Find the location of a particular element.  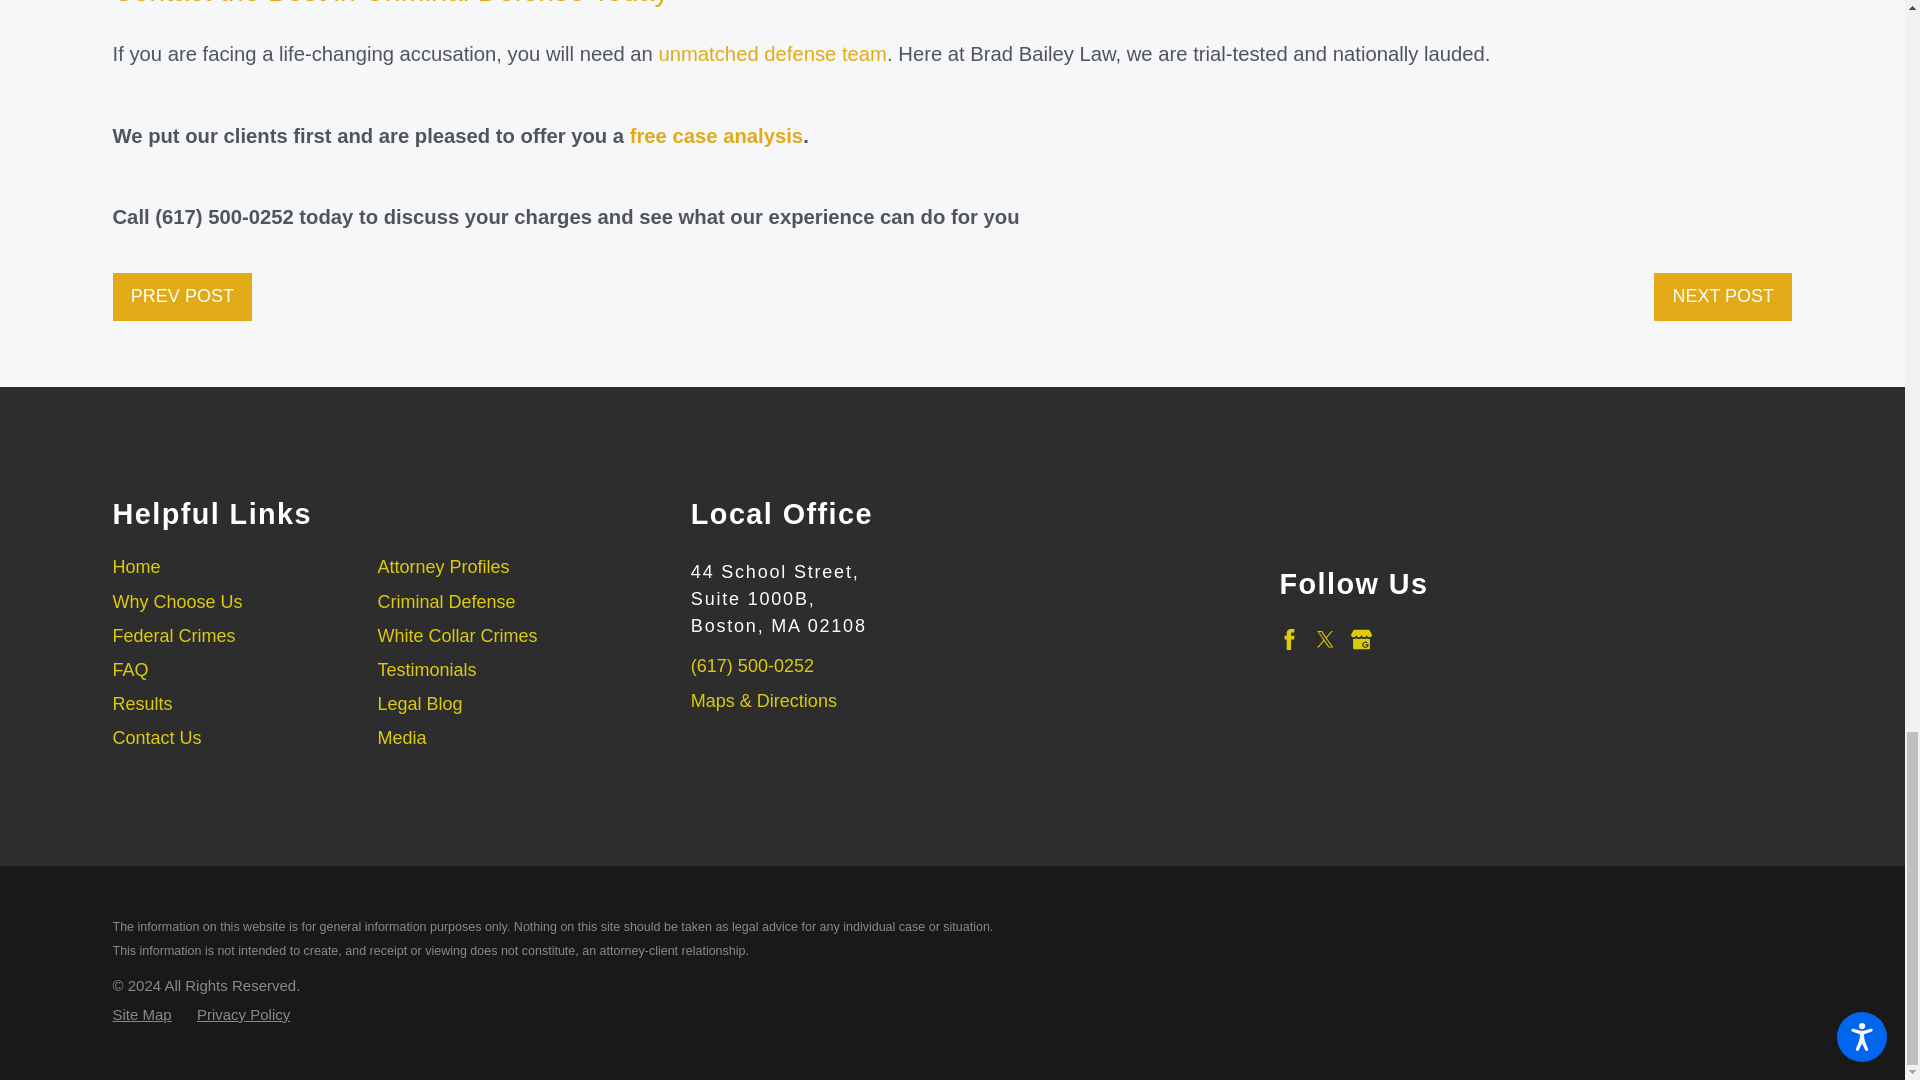

Facebook is located at coordinates (1288, 639).